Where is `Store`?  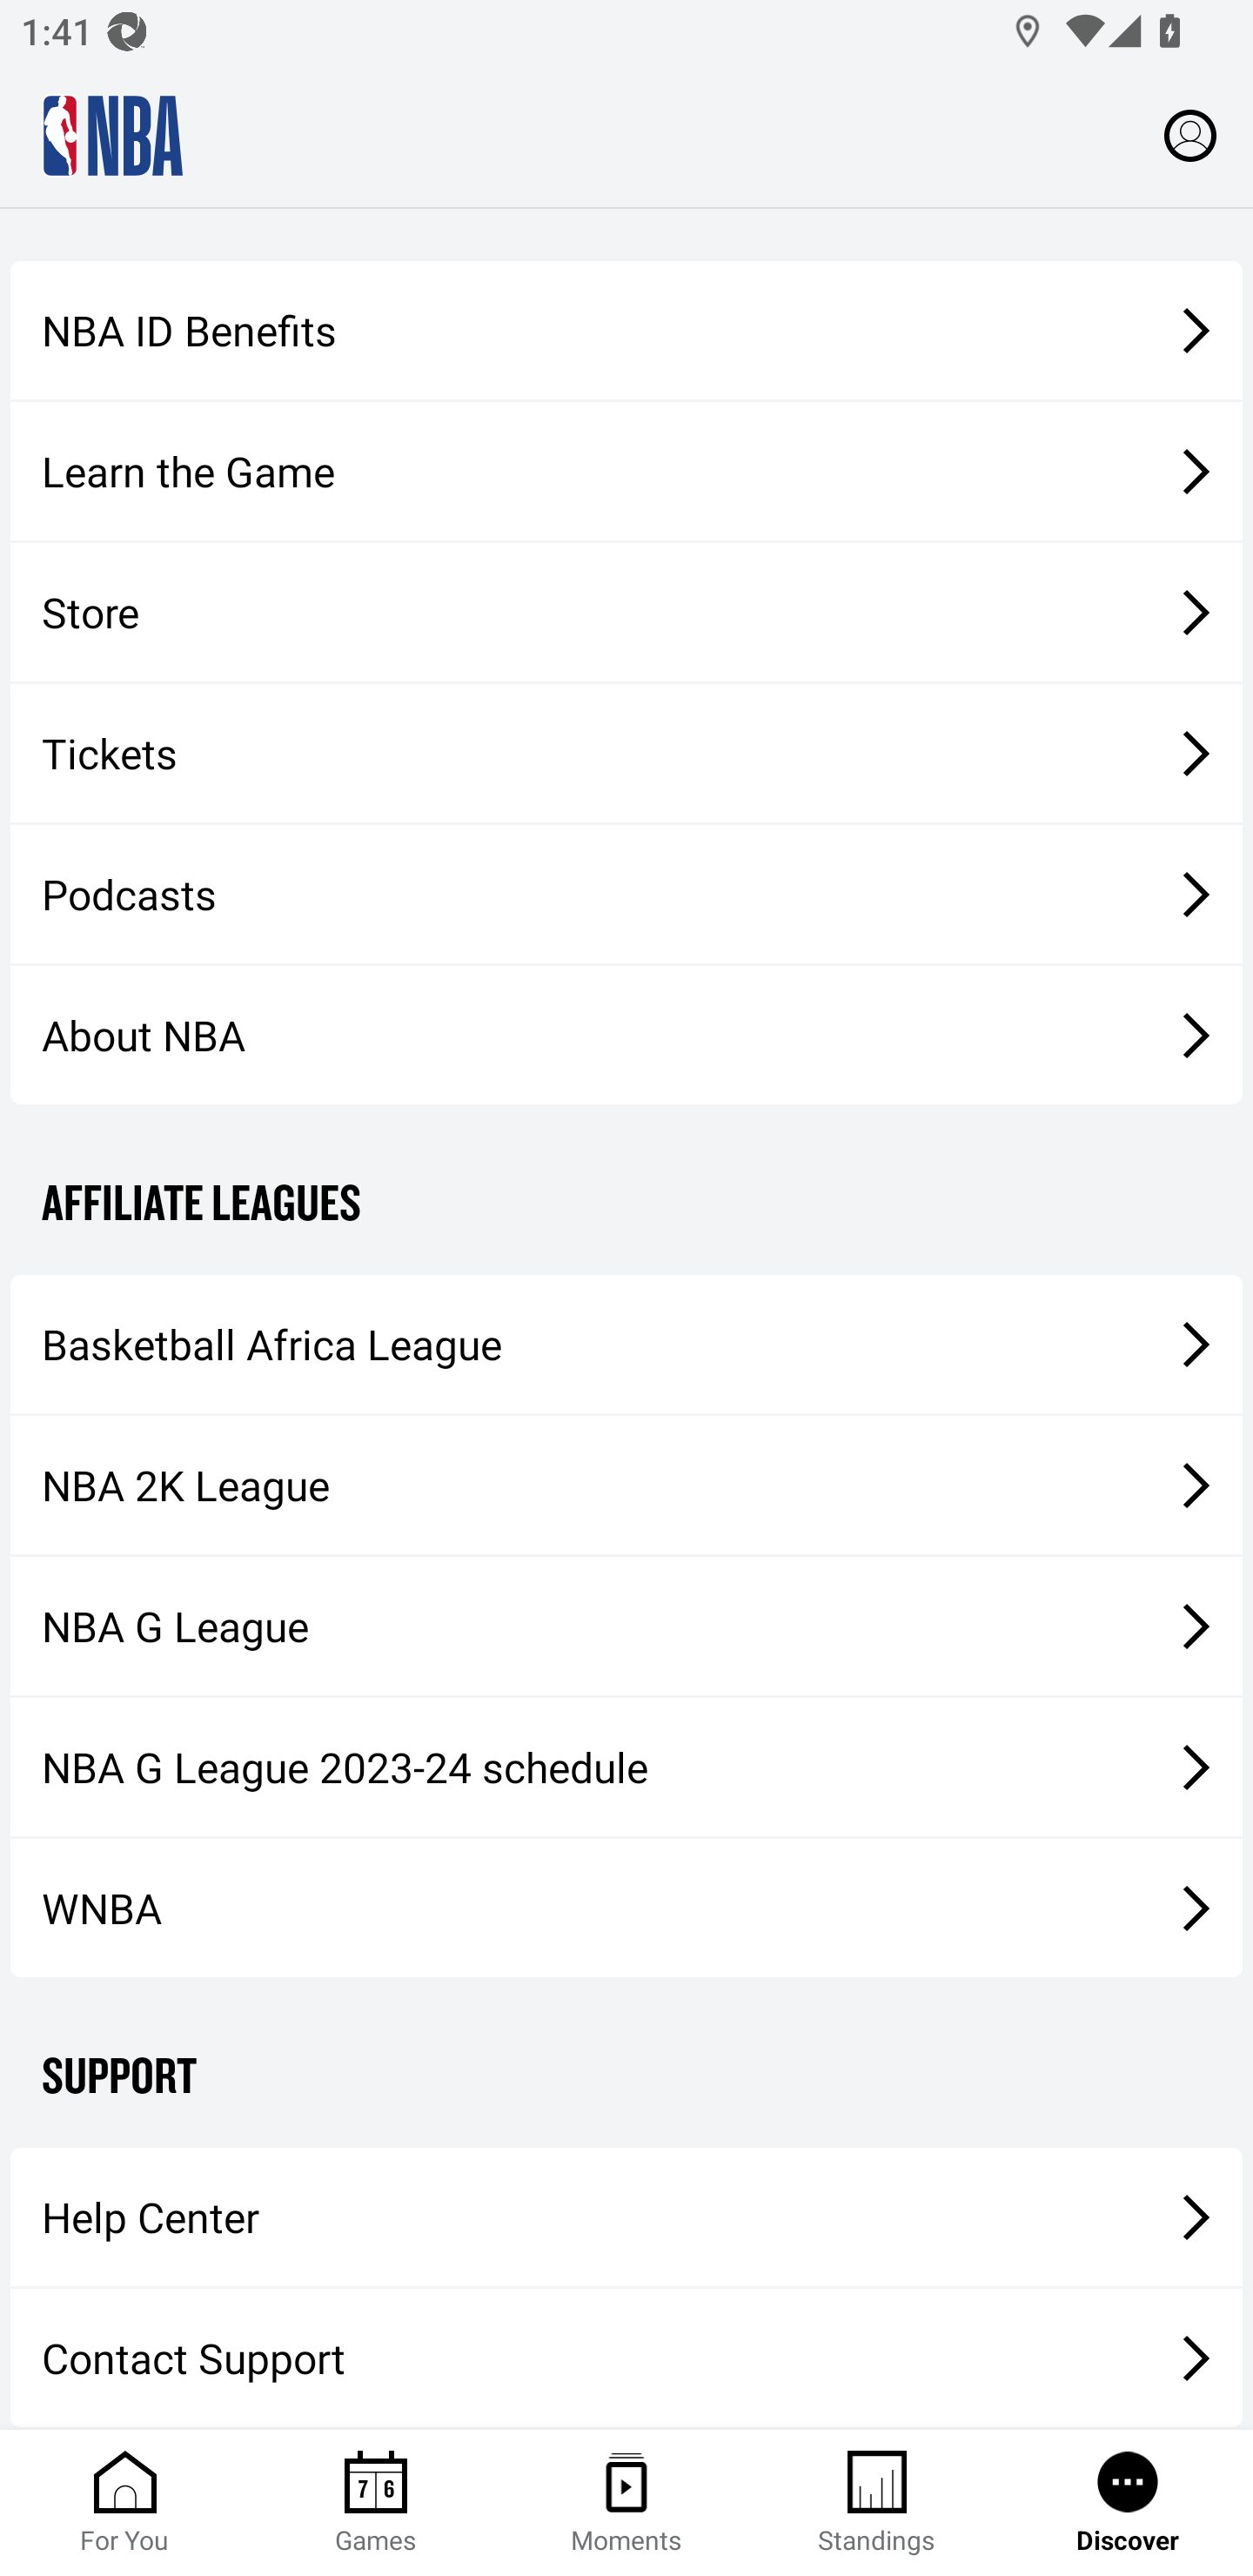
Store is located at coordinates (626, 613).